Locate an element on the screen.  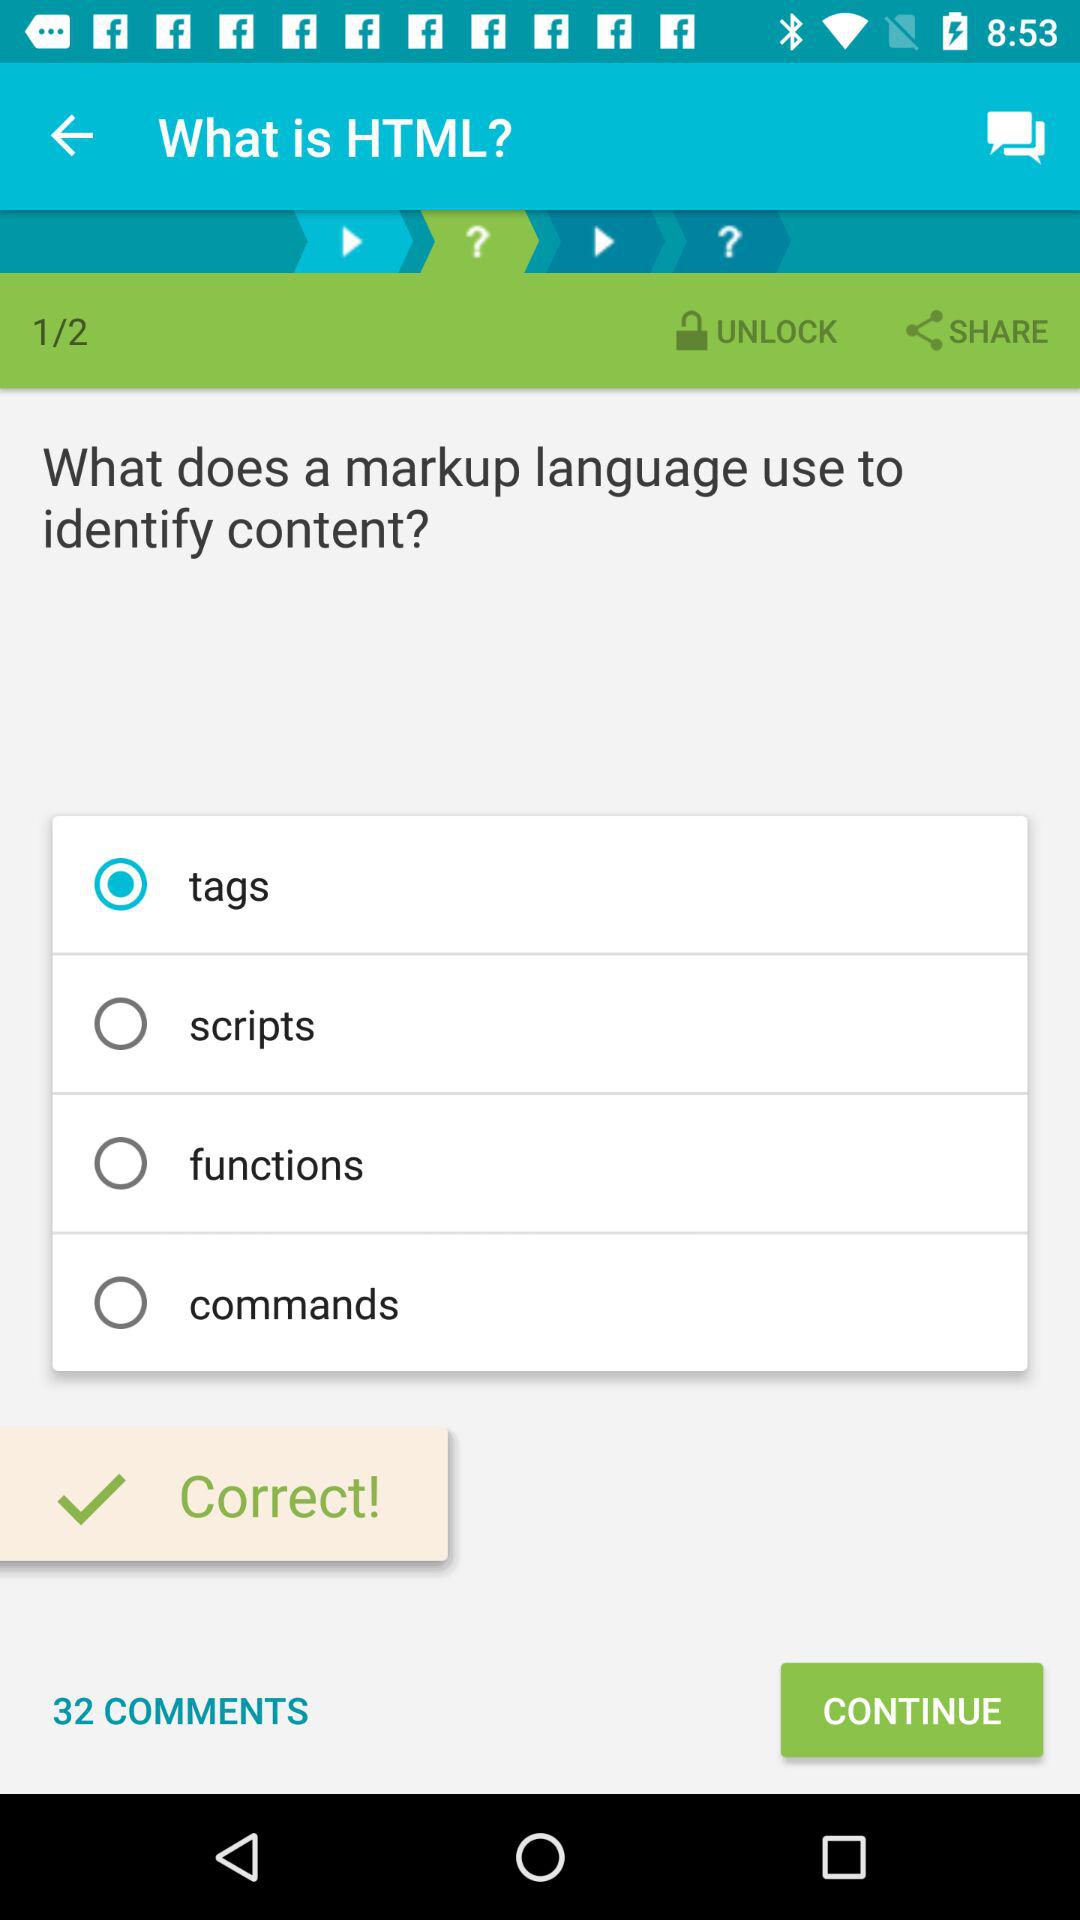
help is located at coordinates (729, 242).